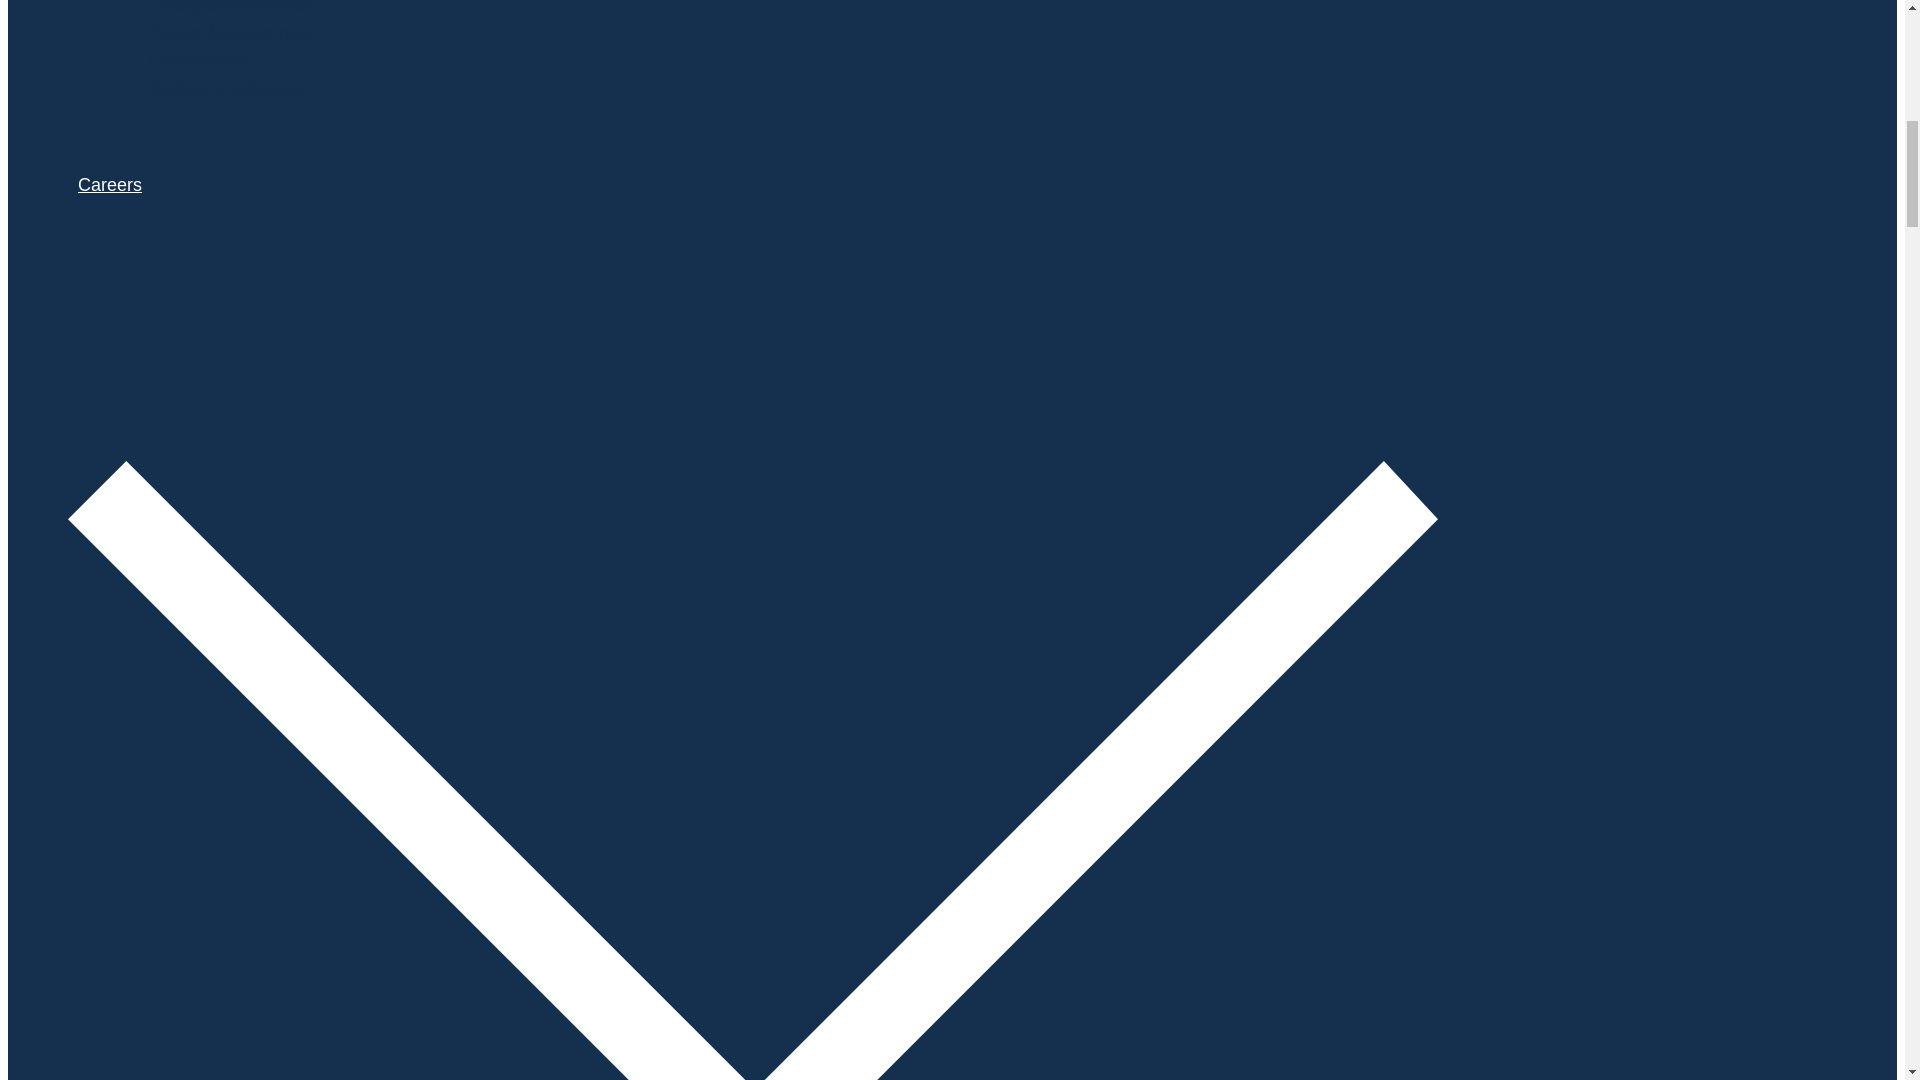 The height and width of the screenshot is (1080, 1920). I want to click on Careers, so click(893, 222).